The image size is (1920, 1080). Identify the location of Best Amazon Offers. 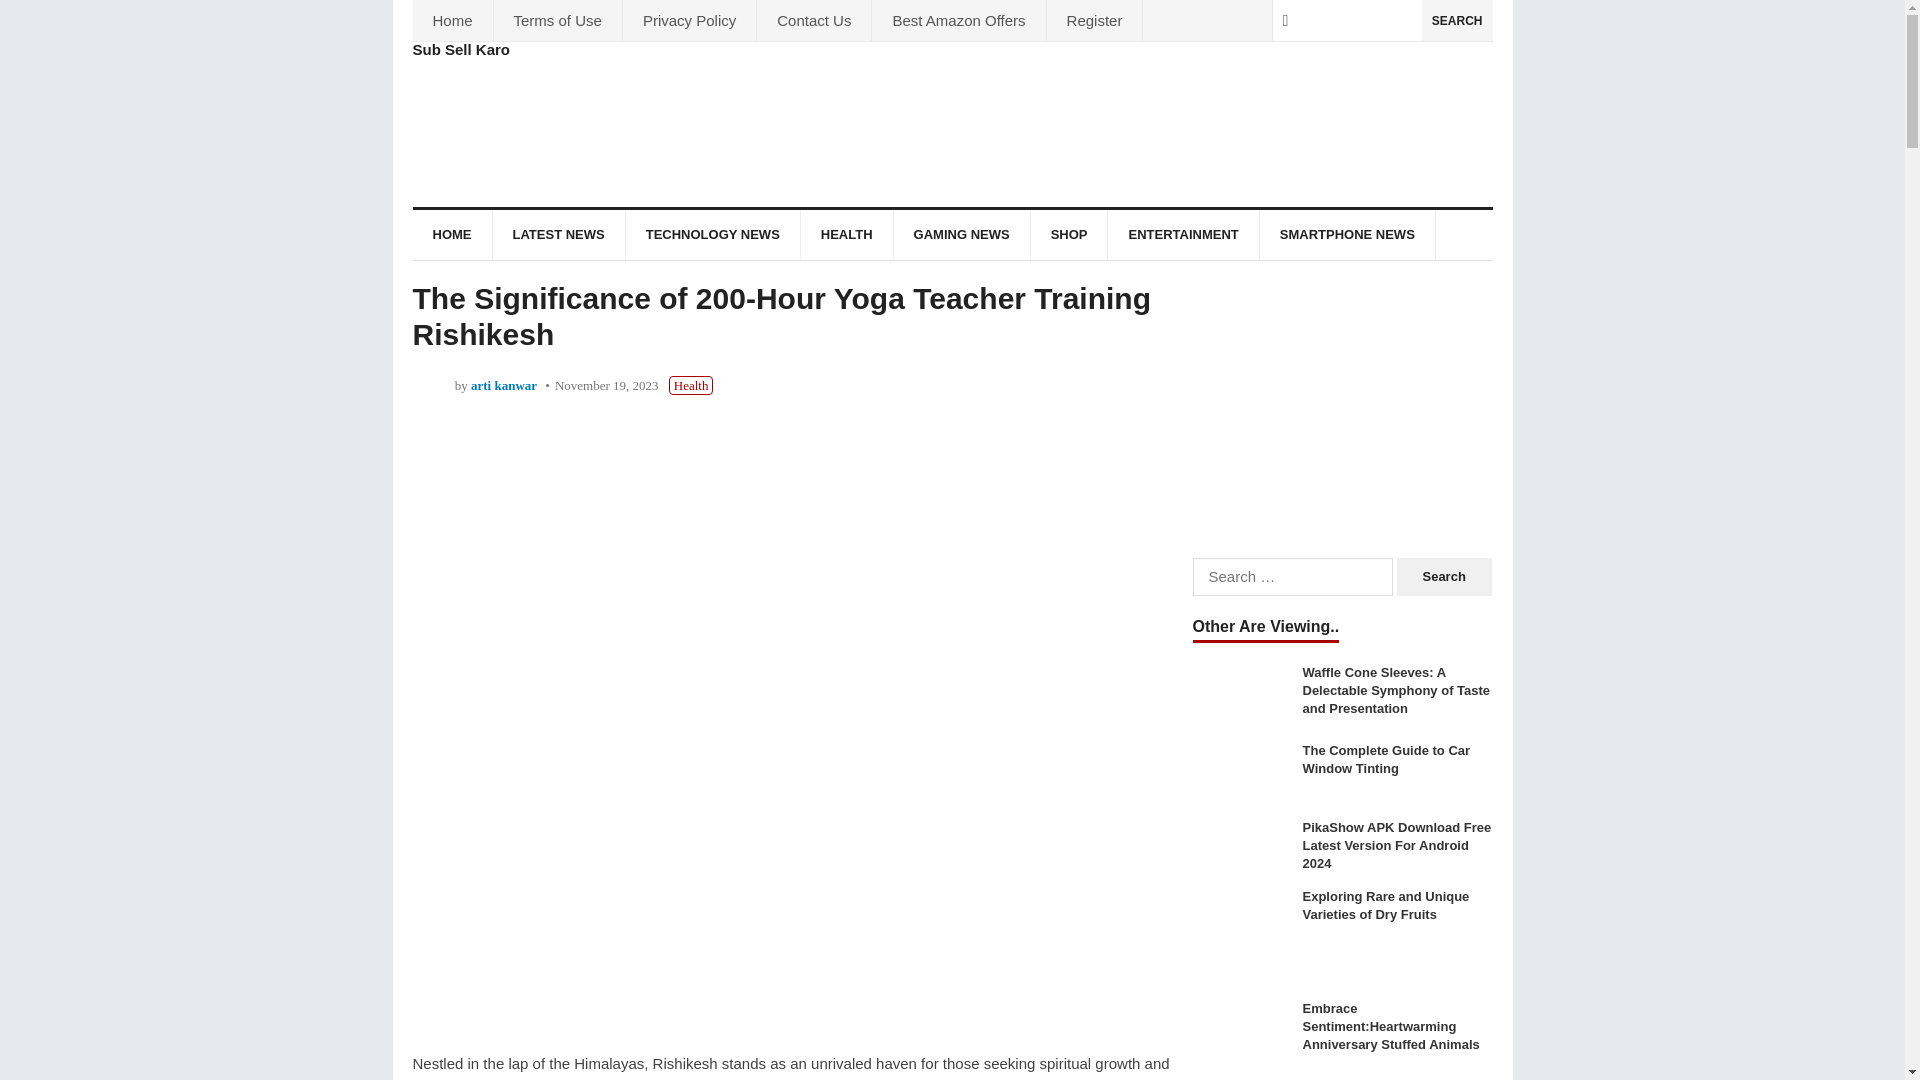
(958, 20).